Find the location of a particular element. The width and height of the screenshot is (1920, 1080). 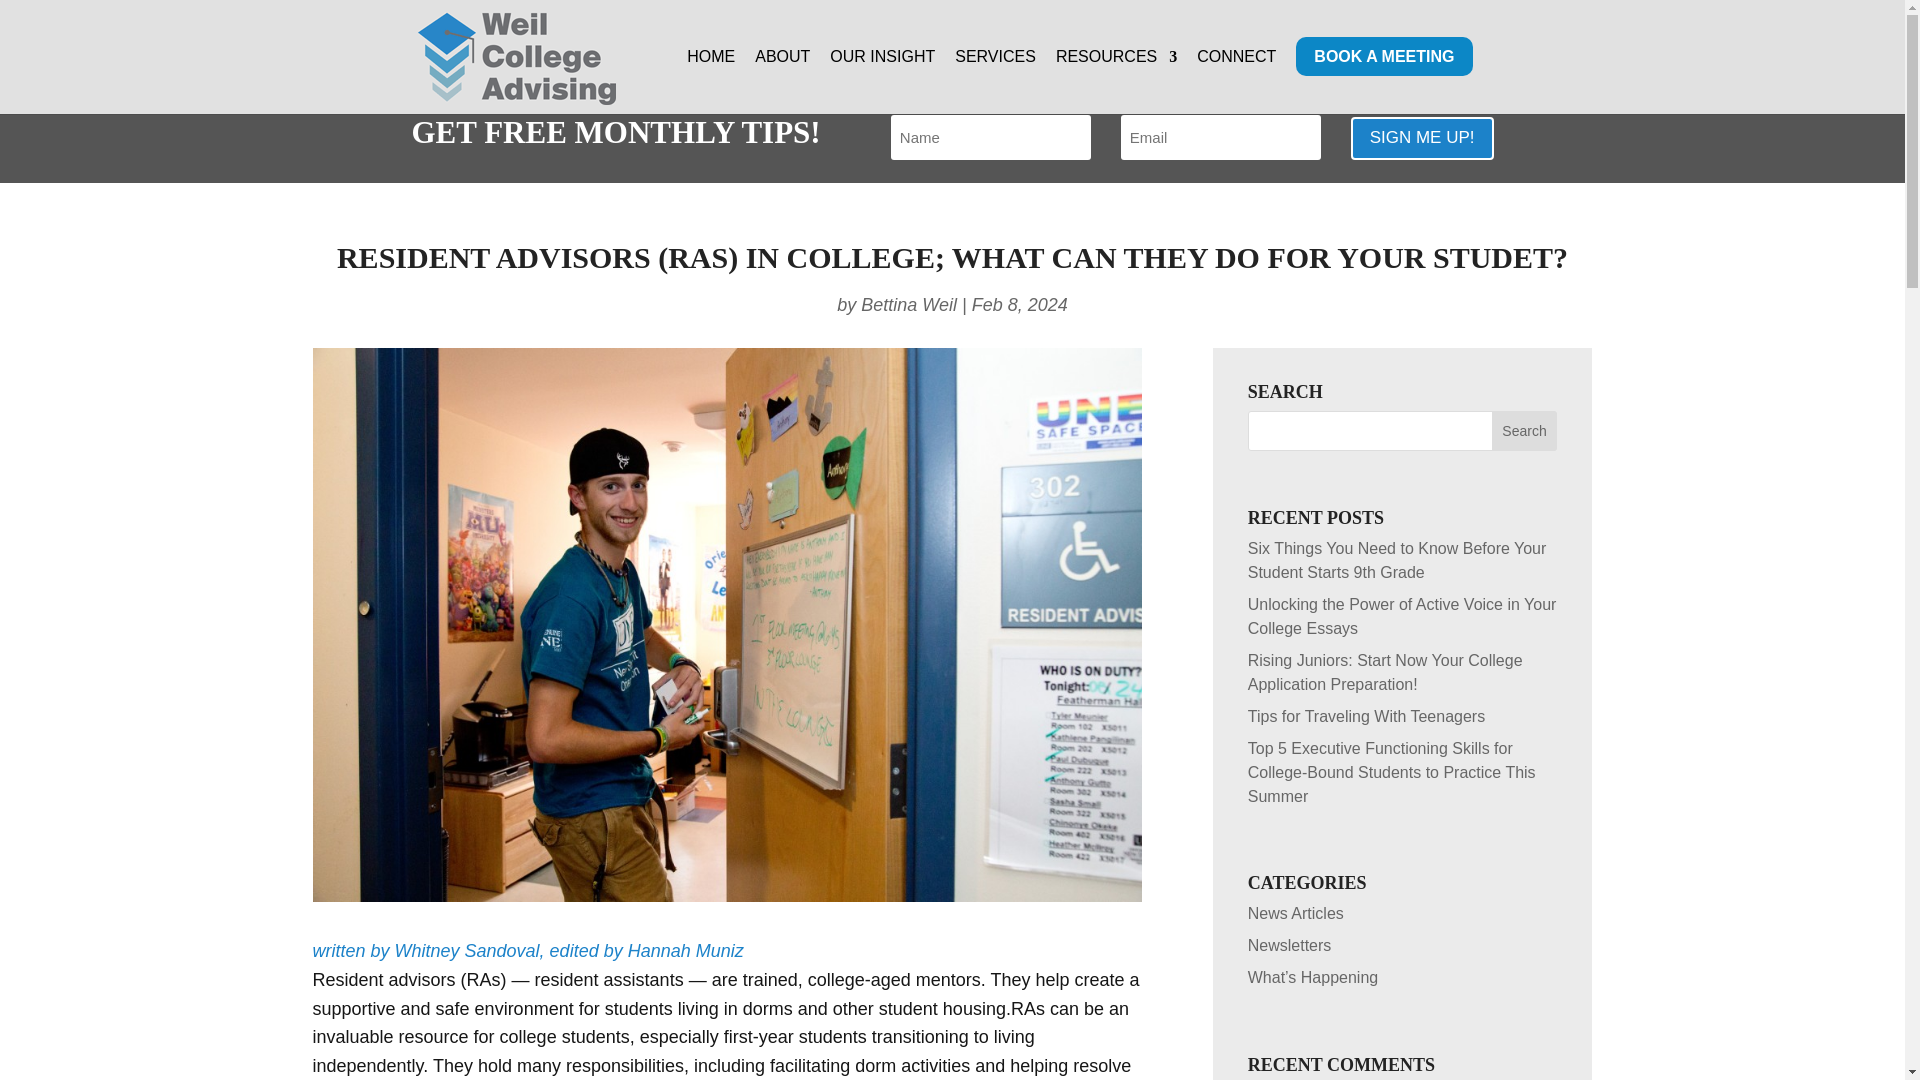

CONNECT is located at coordinates (1236, 82).